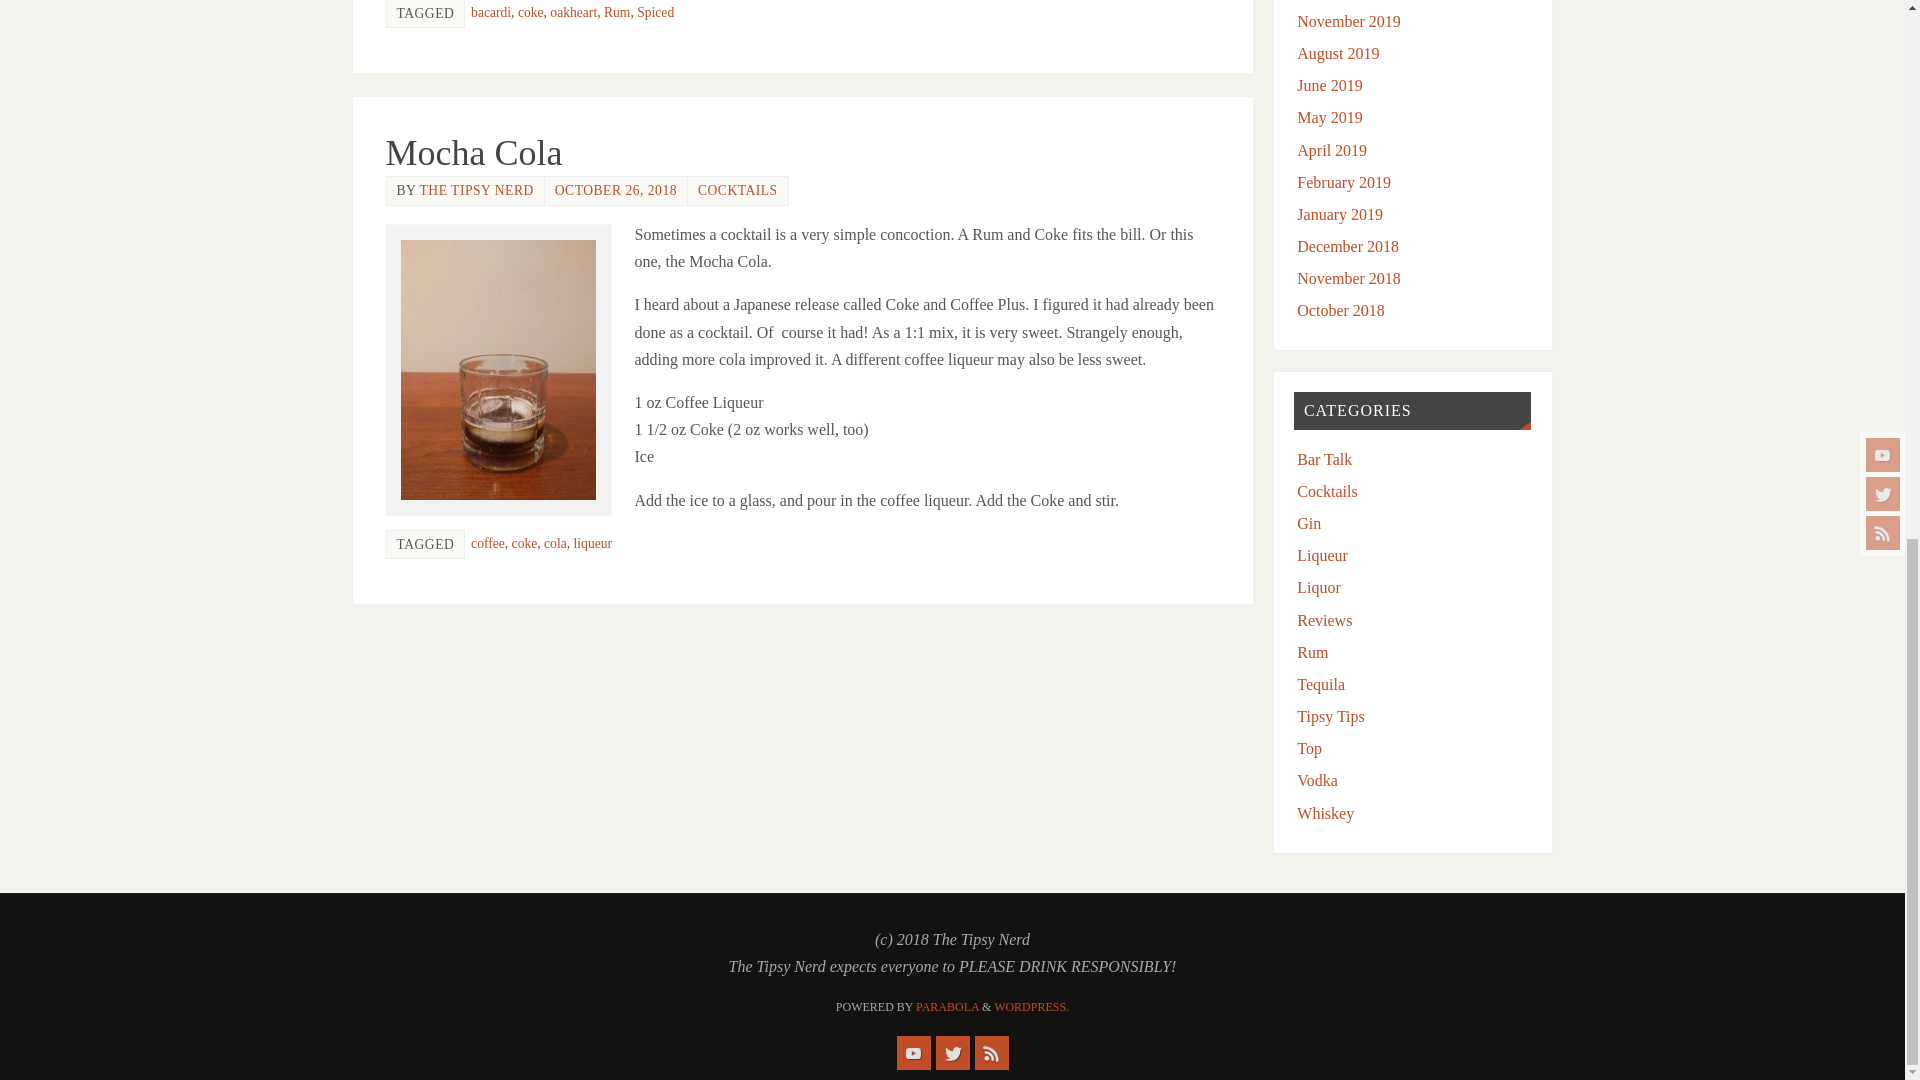  Describe the element at coordinates (947, 1007) in the screenshot. I see `Parabola Theme by Cryout Creations` at that location.